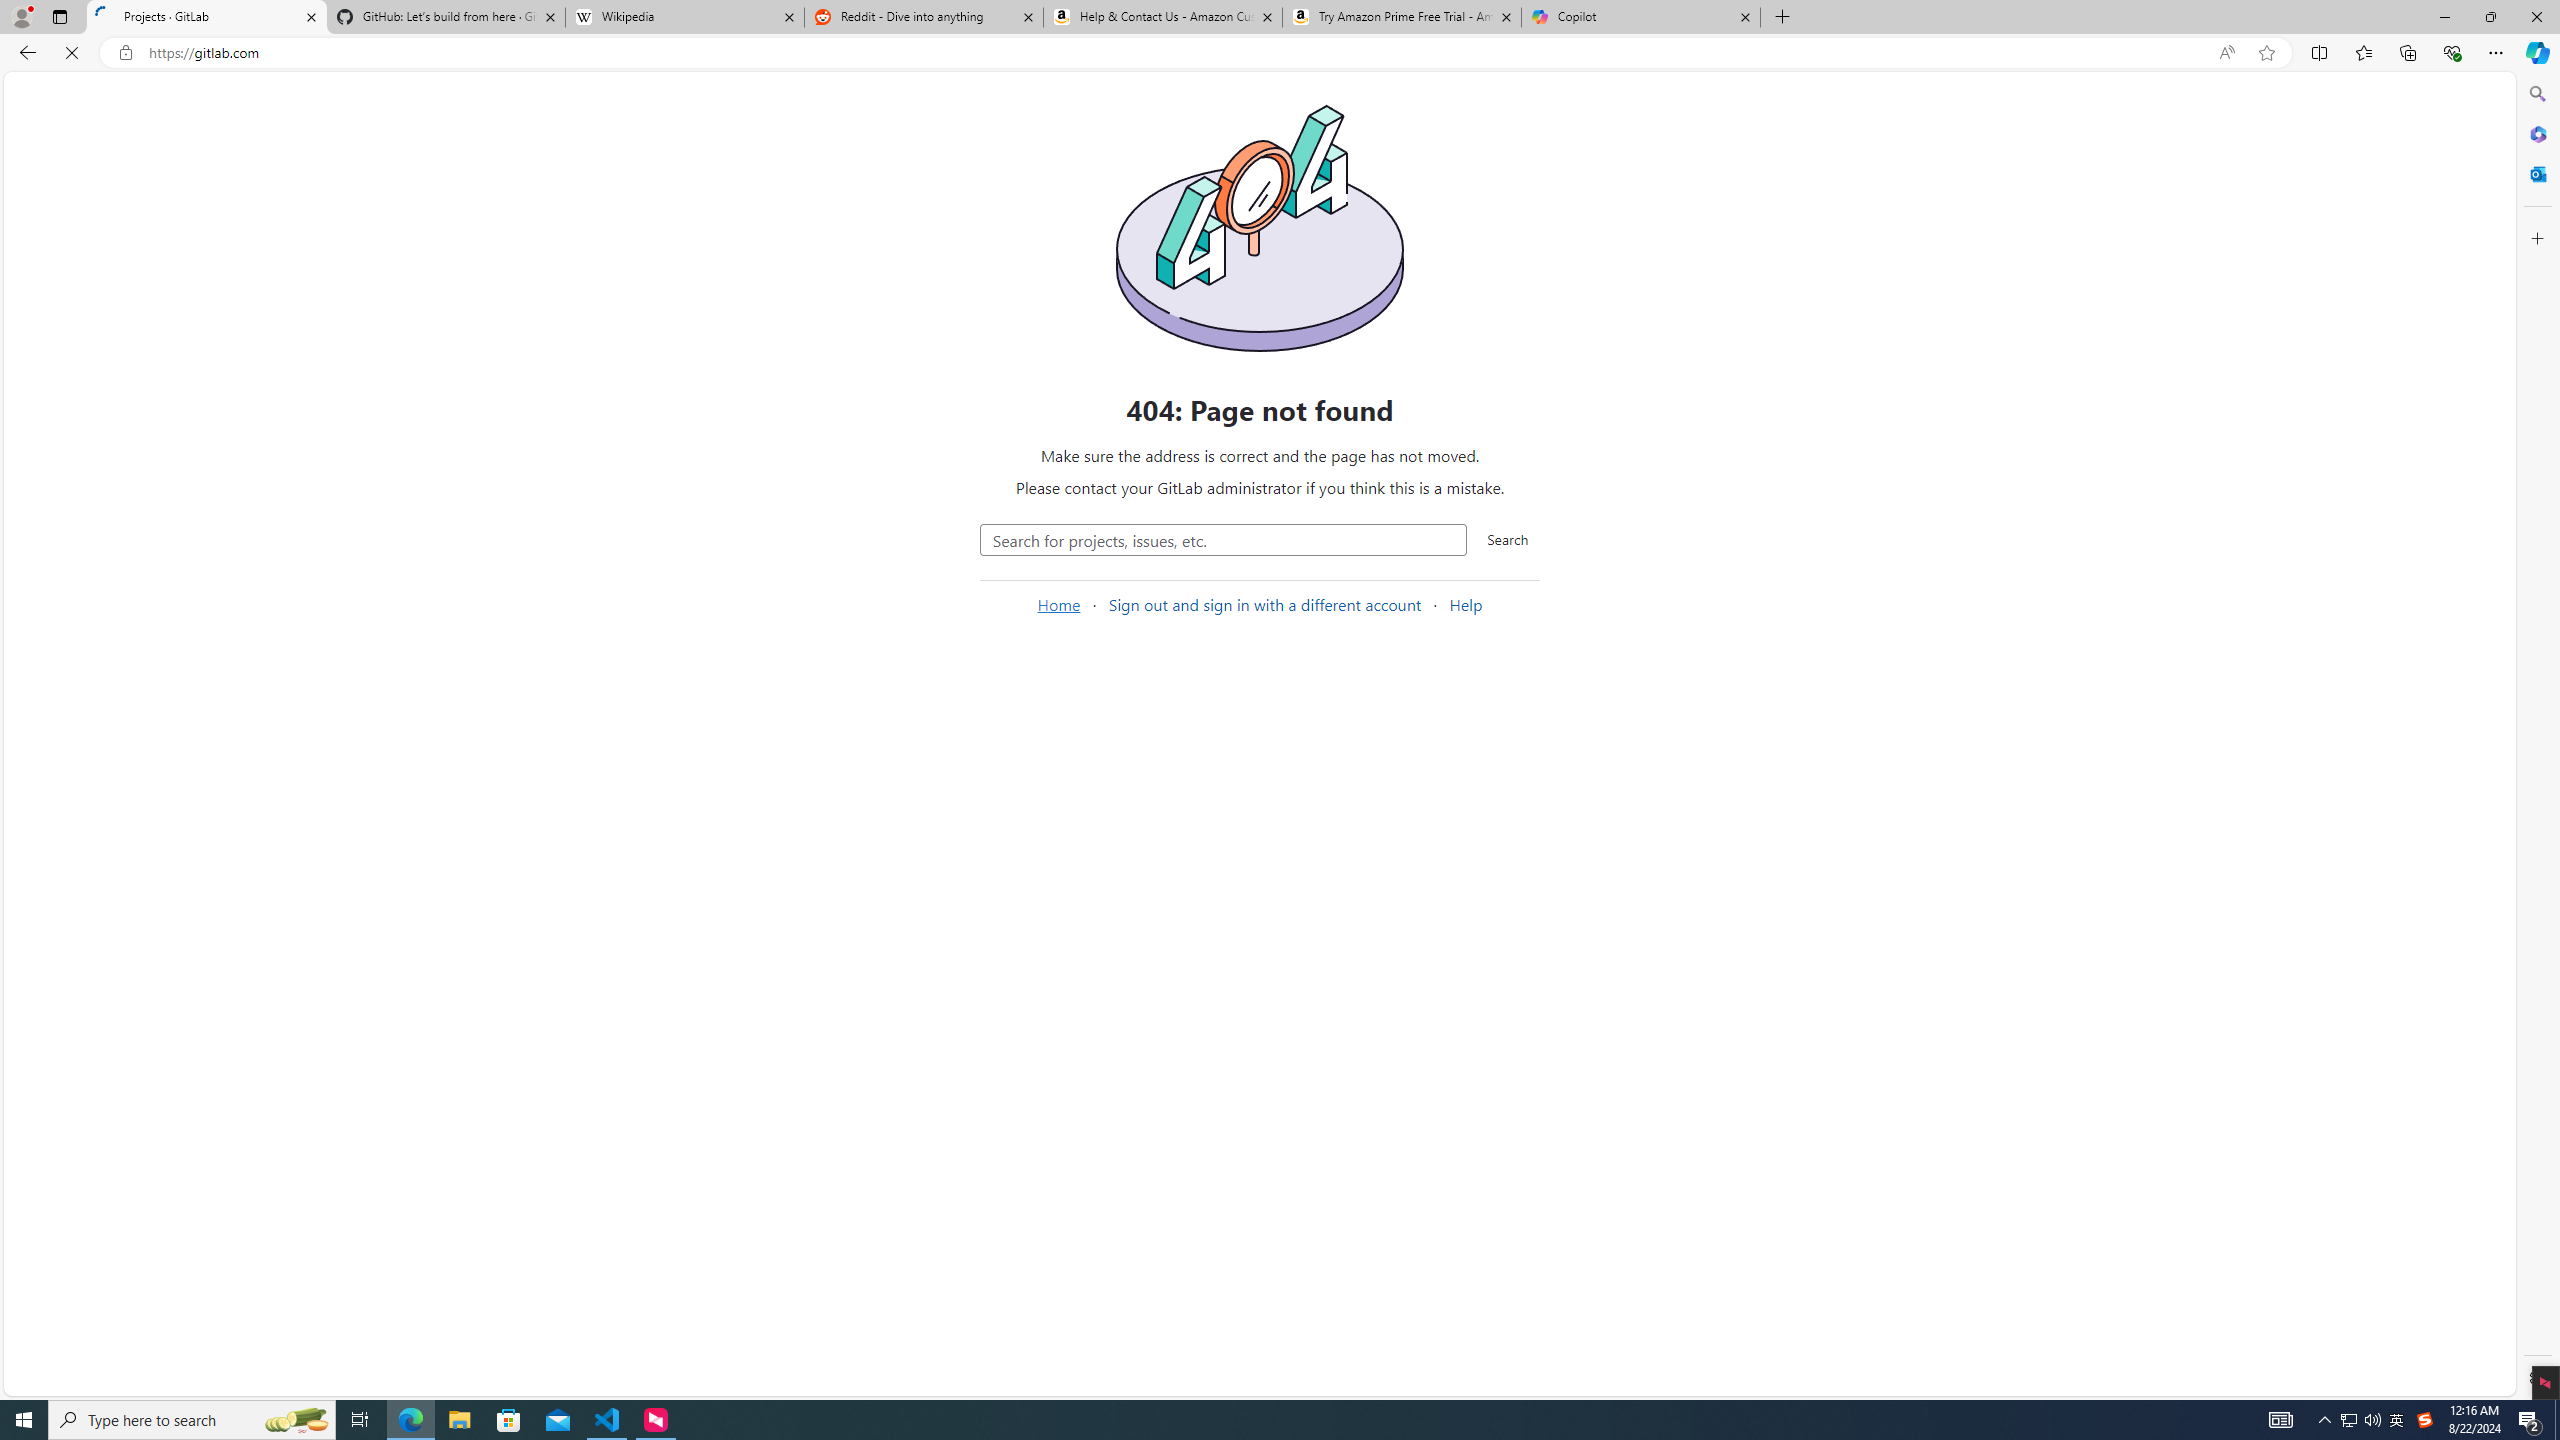 The height and width of the screenshot is (1440, 2560). I want to click on Inactive, so click(1067, 389).